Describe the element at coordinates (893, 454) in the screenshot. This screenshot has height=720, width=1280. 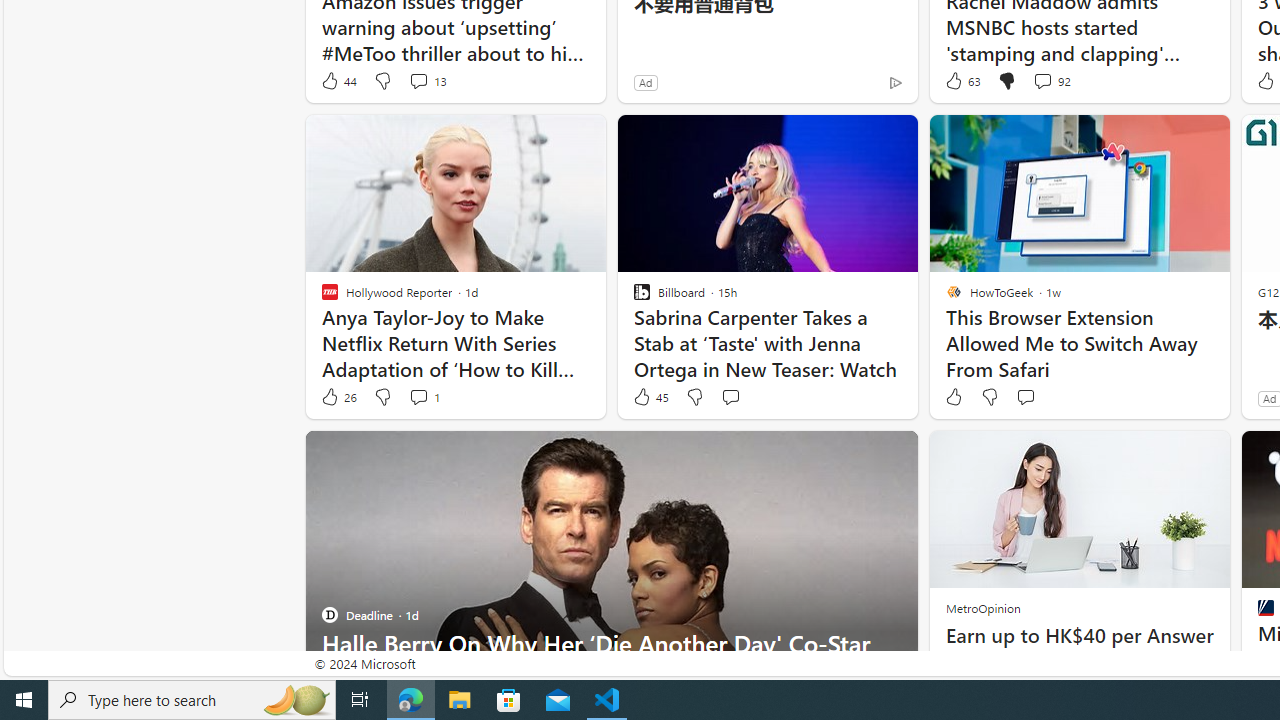
I see `See more` at that location.